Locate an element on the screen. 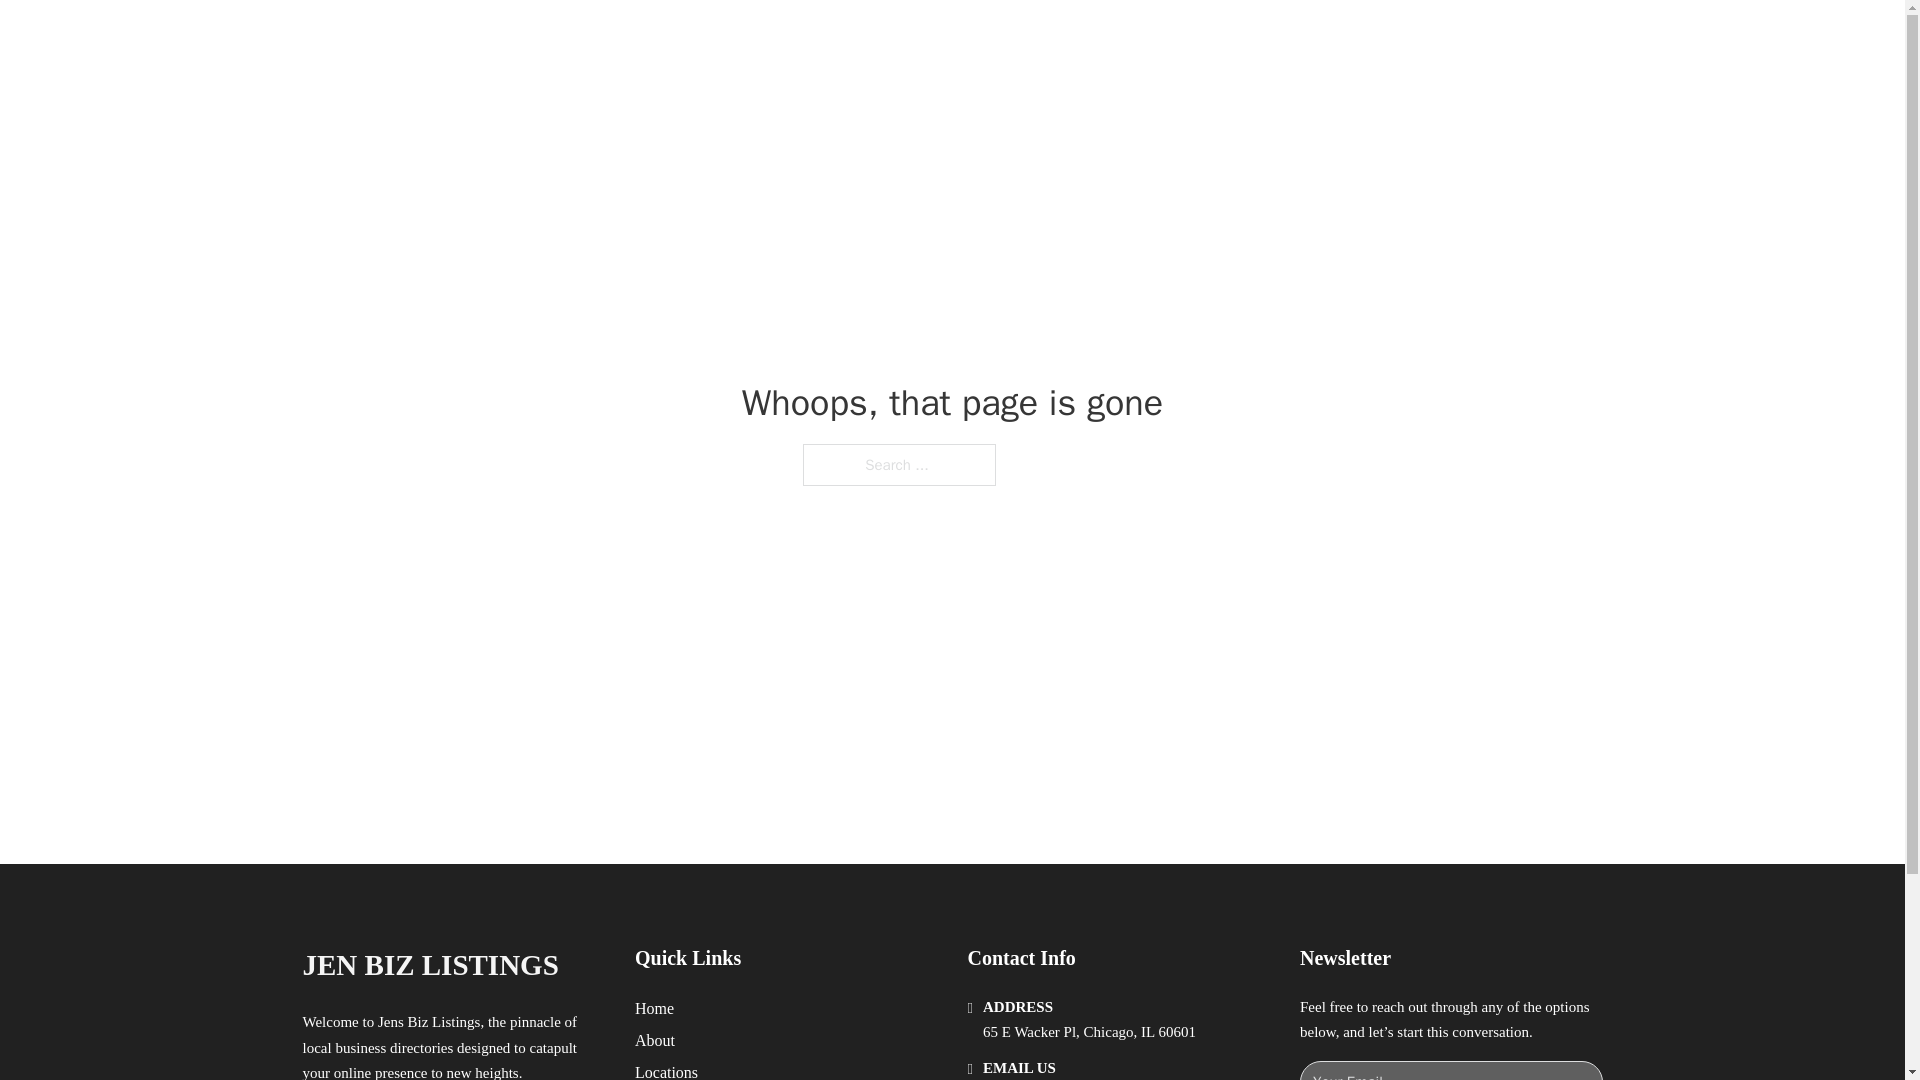 The width and height of the screenshot is (1920, 1080). Locations is located at coordinates (666, 1070).